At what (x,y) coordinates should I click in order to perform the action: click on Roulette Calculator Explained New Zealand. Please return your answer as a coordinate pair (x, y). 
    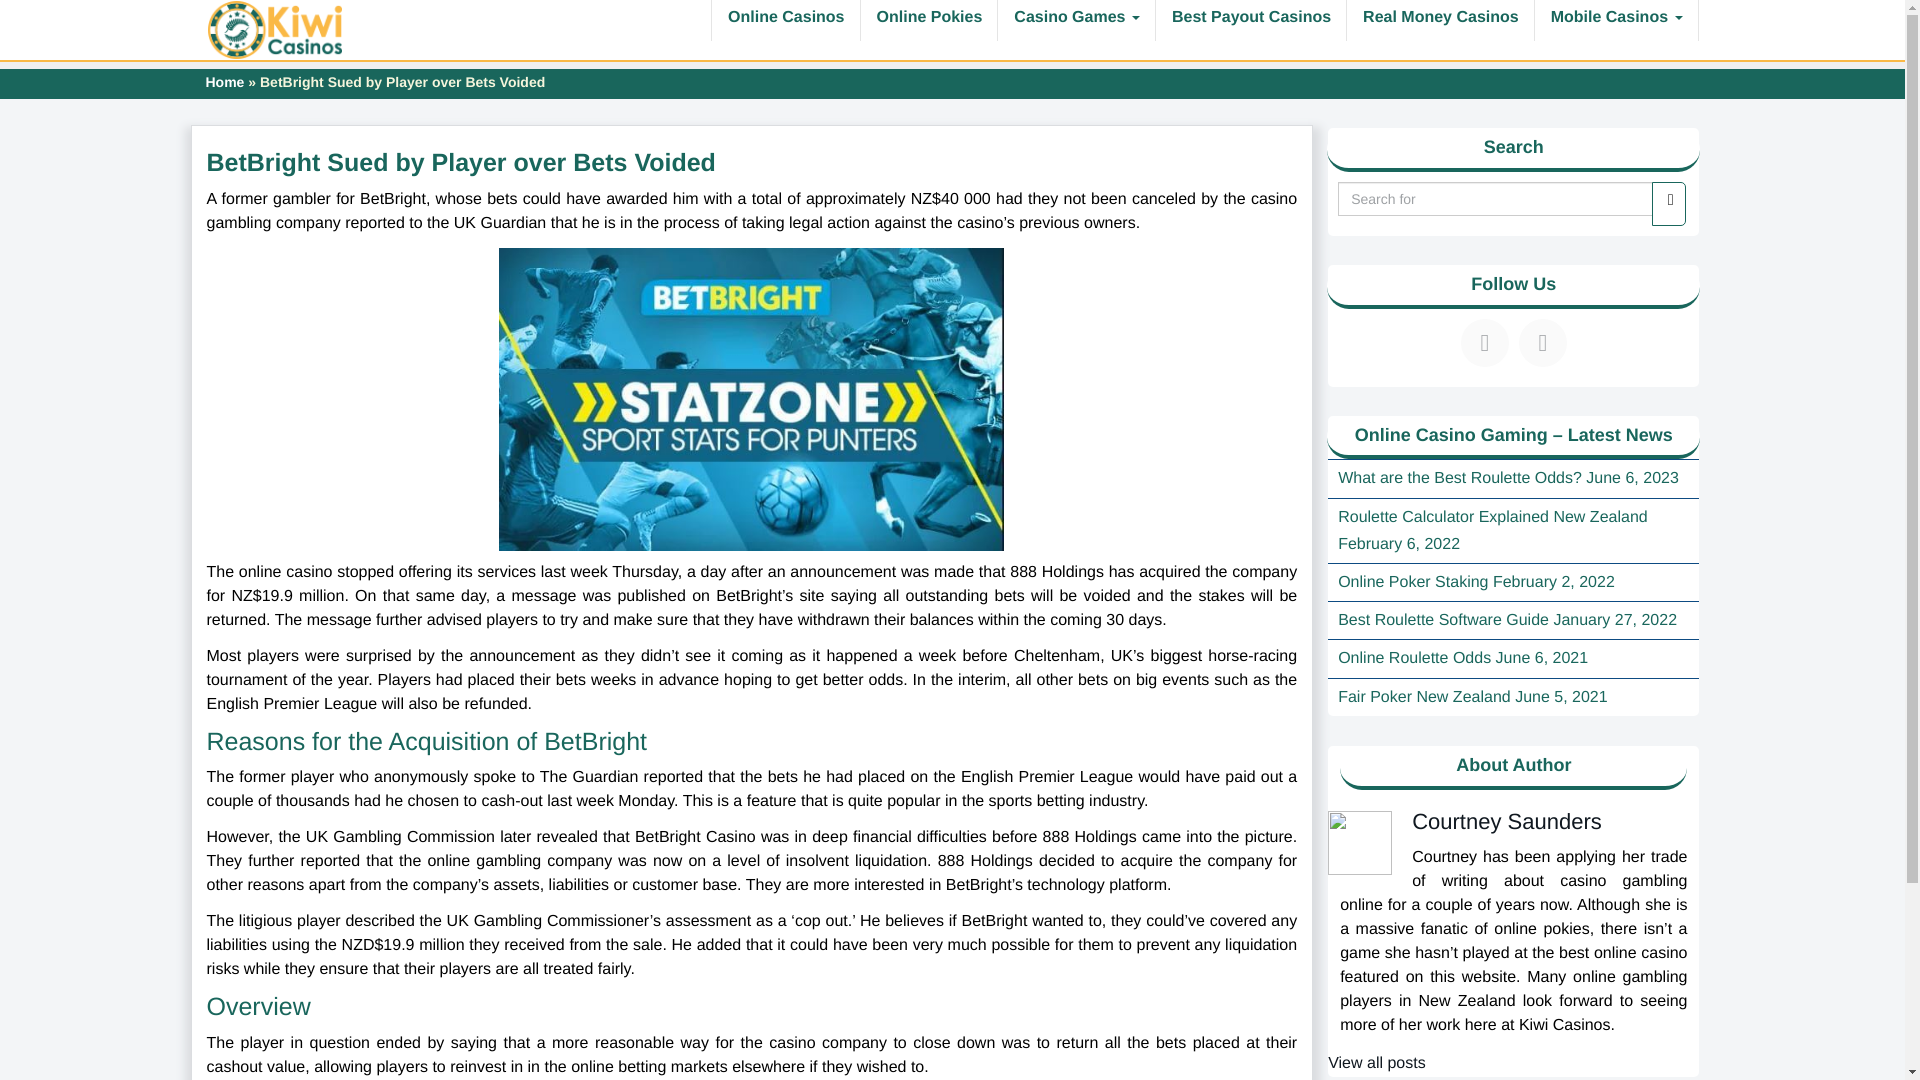
    Looking at the image, I should click on (1492, 516).